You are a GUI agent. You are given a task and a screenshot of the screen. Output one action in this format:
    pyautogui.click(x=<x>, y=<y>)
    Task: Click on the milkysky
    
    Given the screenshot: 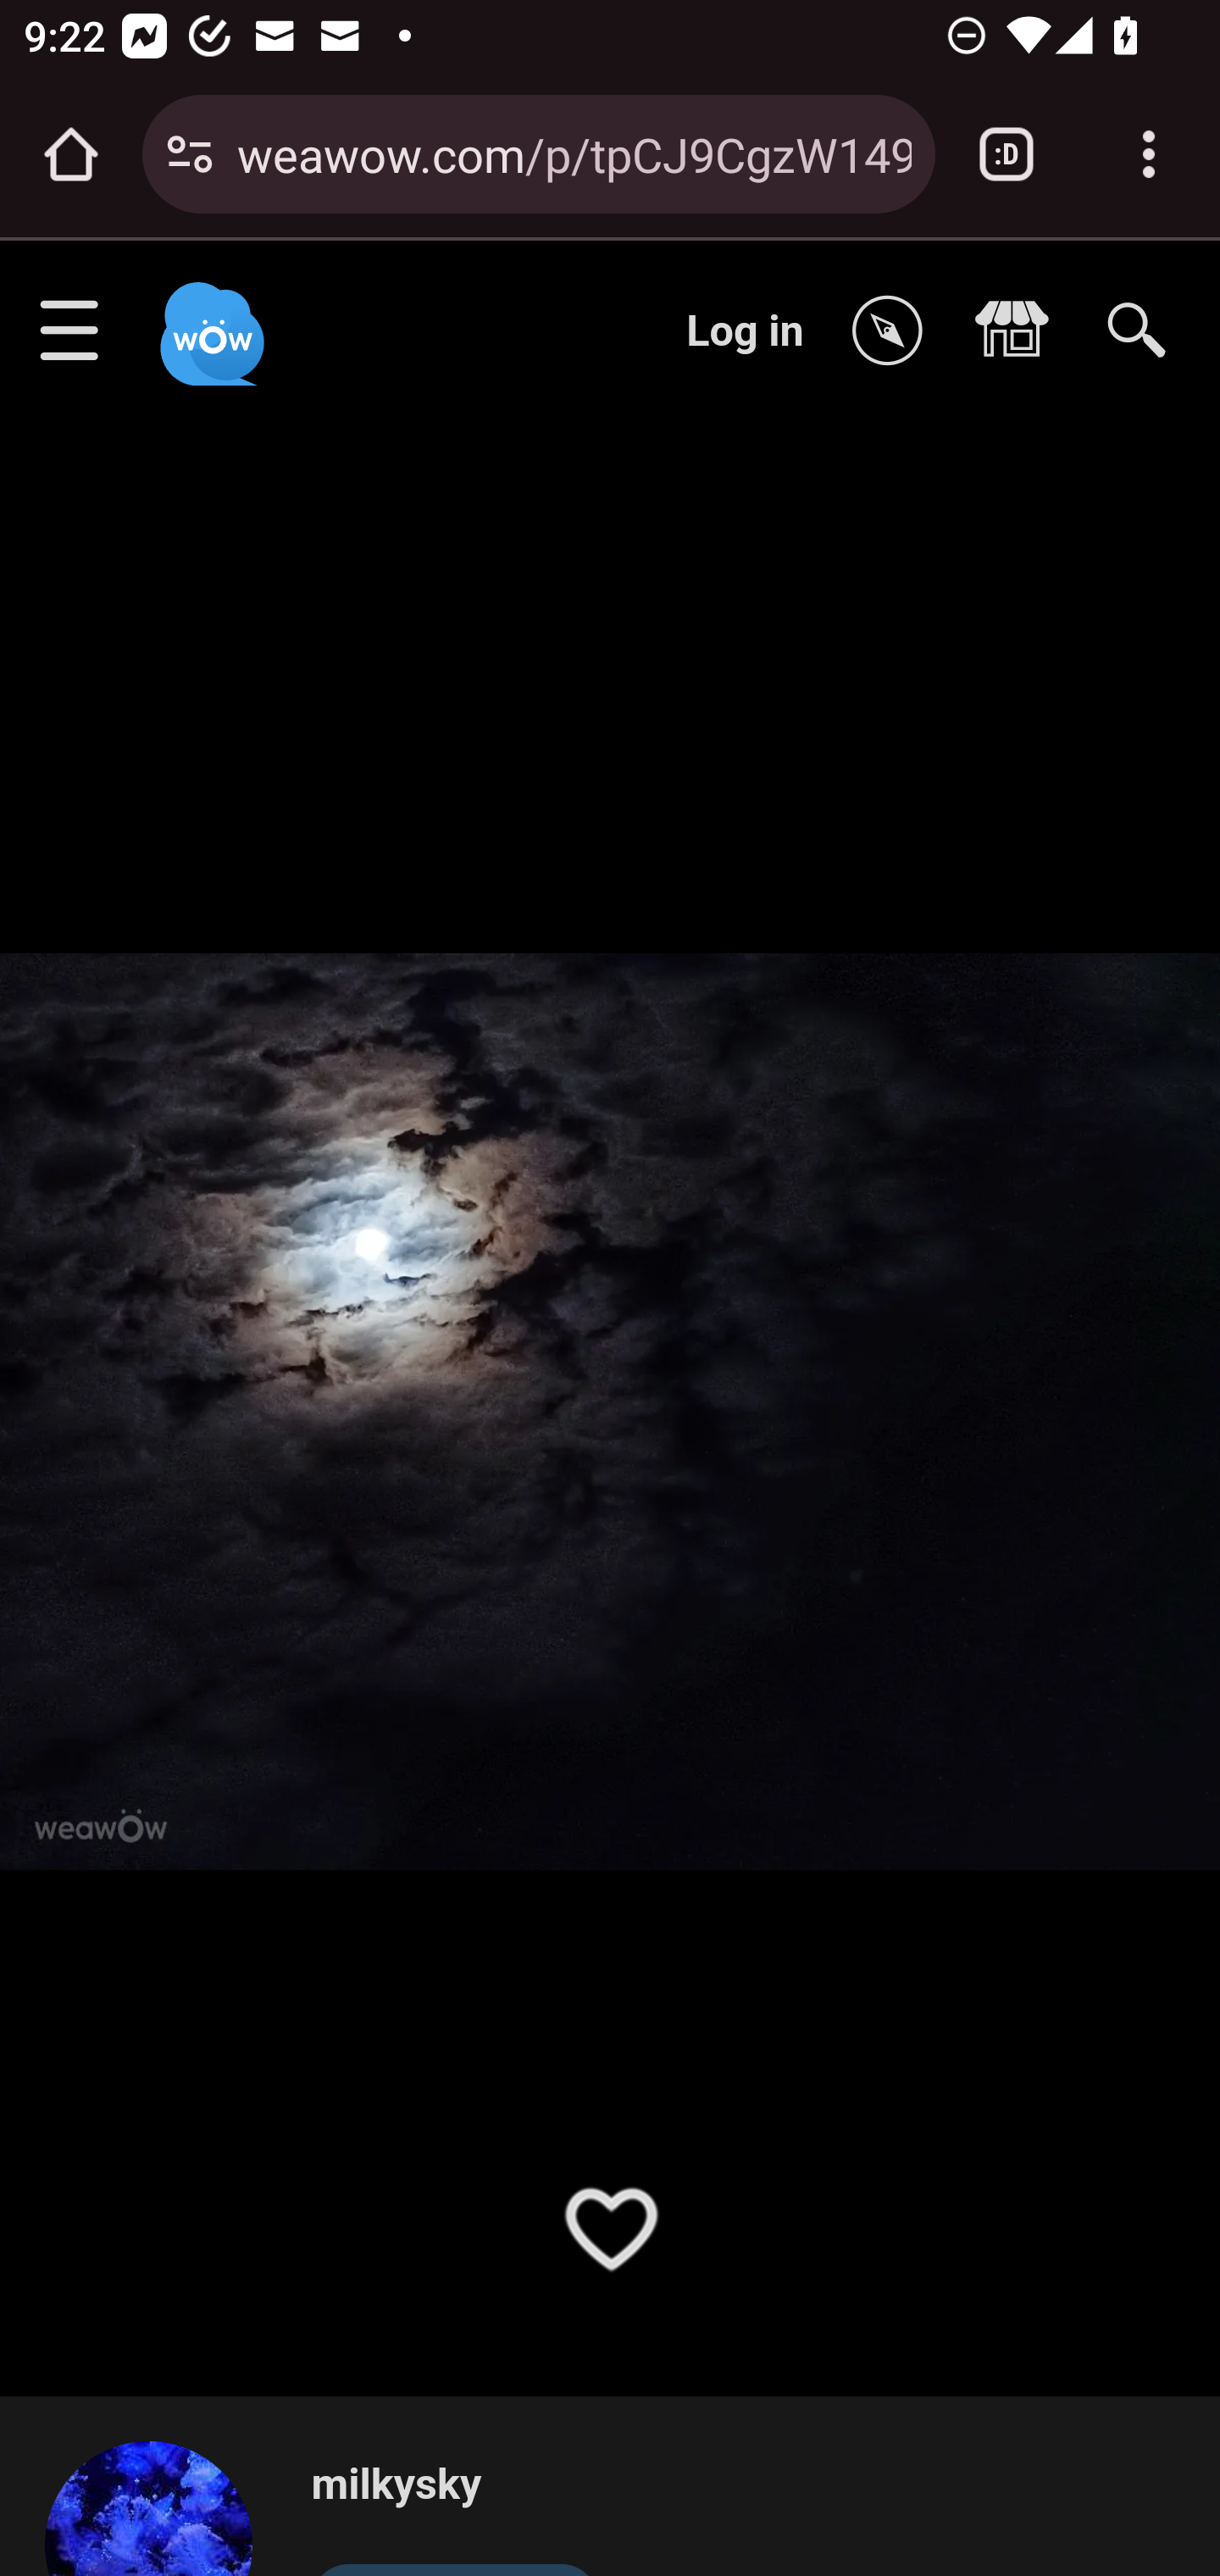 What is the action you would take?
    pyautogui.click(x=454, y=2486)
    